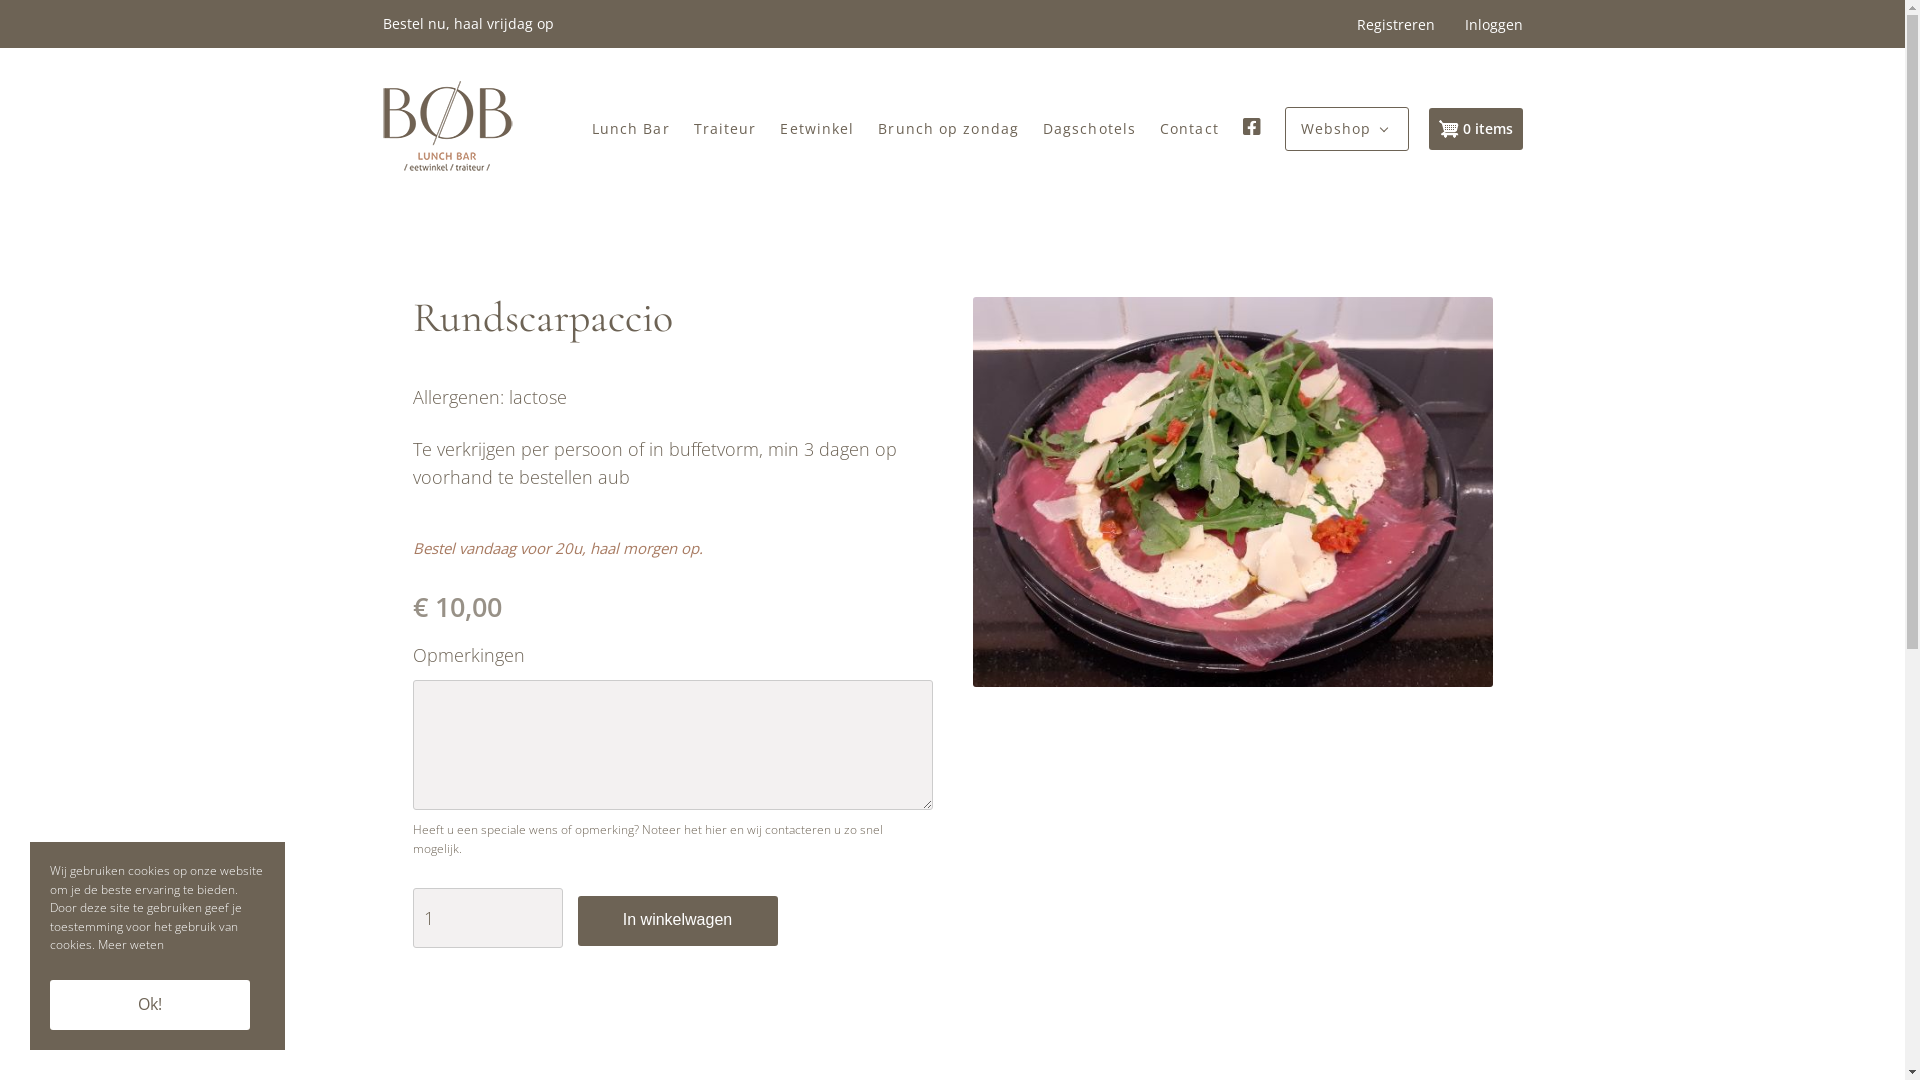  I want to click on 0 items, so click(1475, 129).